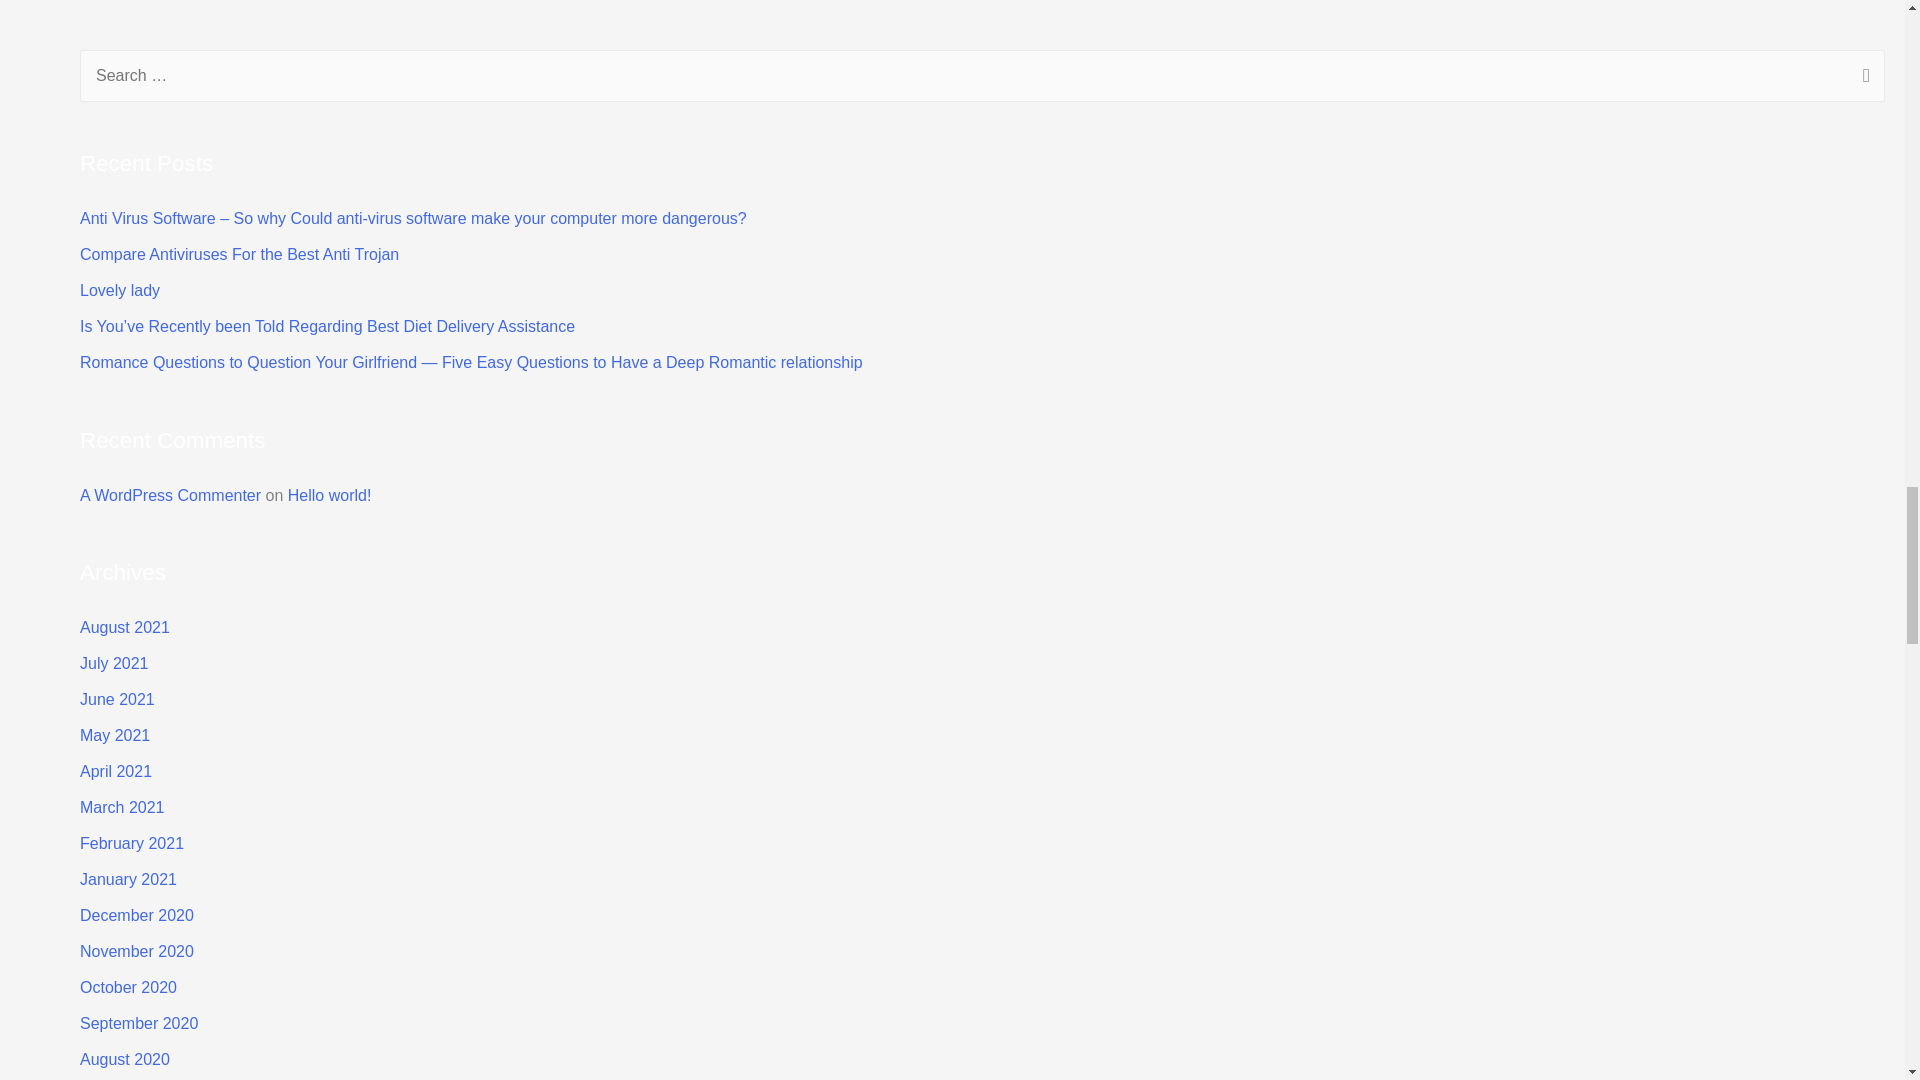 This screenshot has width=1920, height=1080. I want to click on March 2021, so click(122, 808).